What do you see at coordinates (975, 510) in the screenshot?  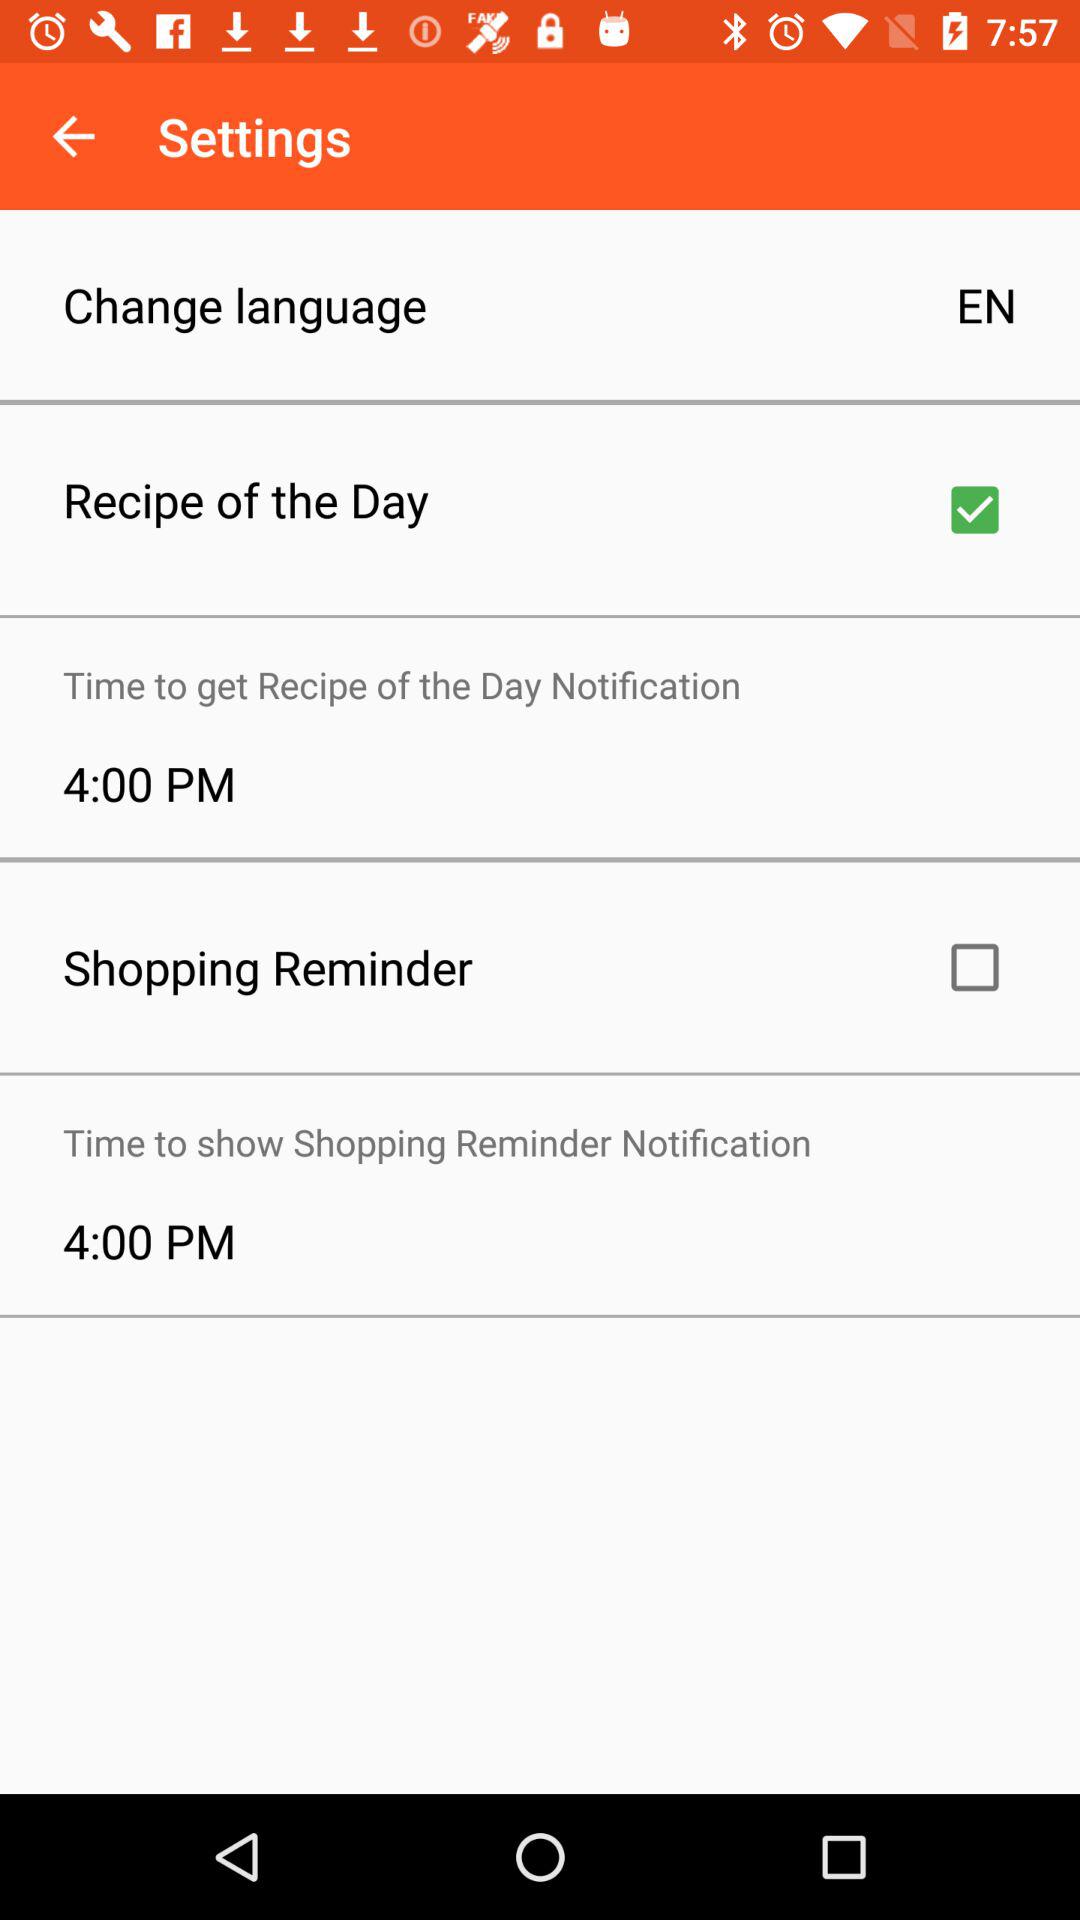 I see `toggle for receiving recipe of the day` at bounding box center [975, 510].